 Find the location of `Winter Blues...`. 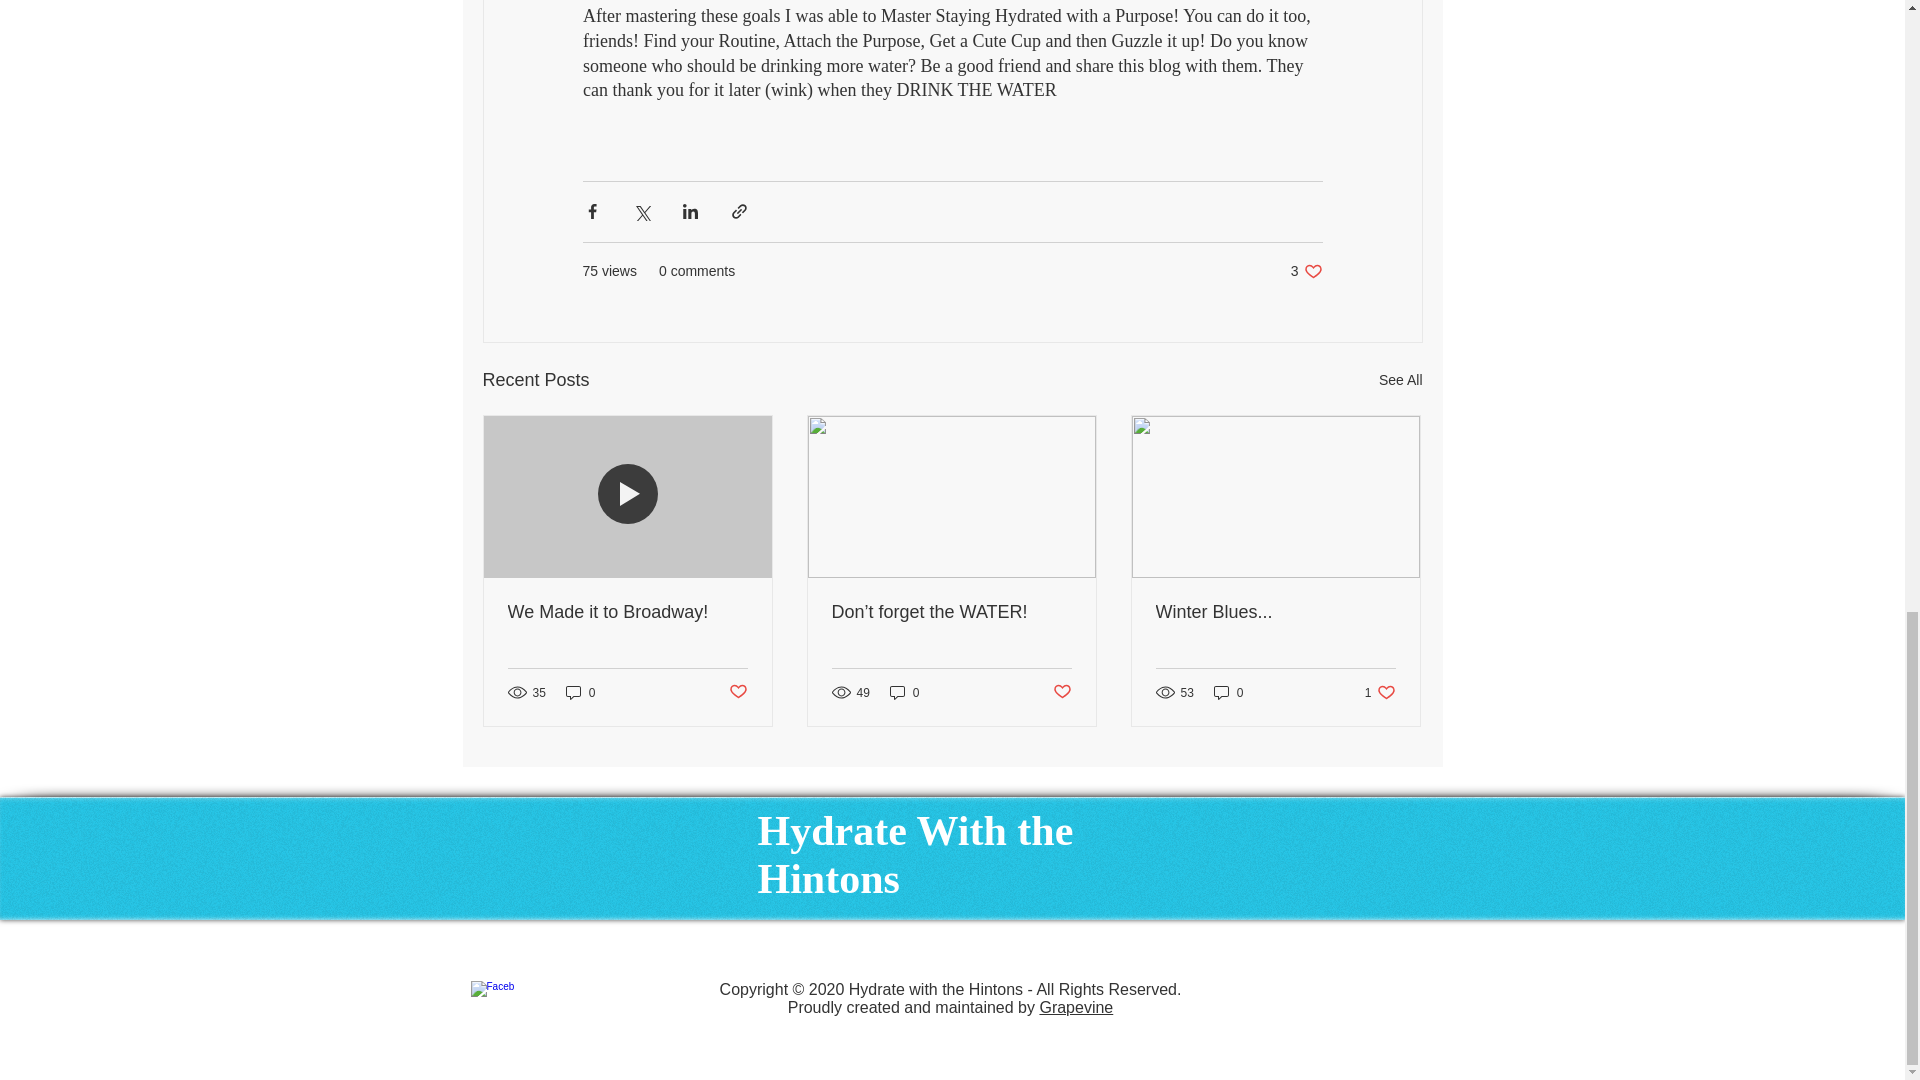

Winter Blues... is located at coordinates (1275, 612).